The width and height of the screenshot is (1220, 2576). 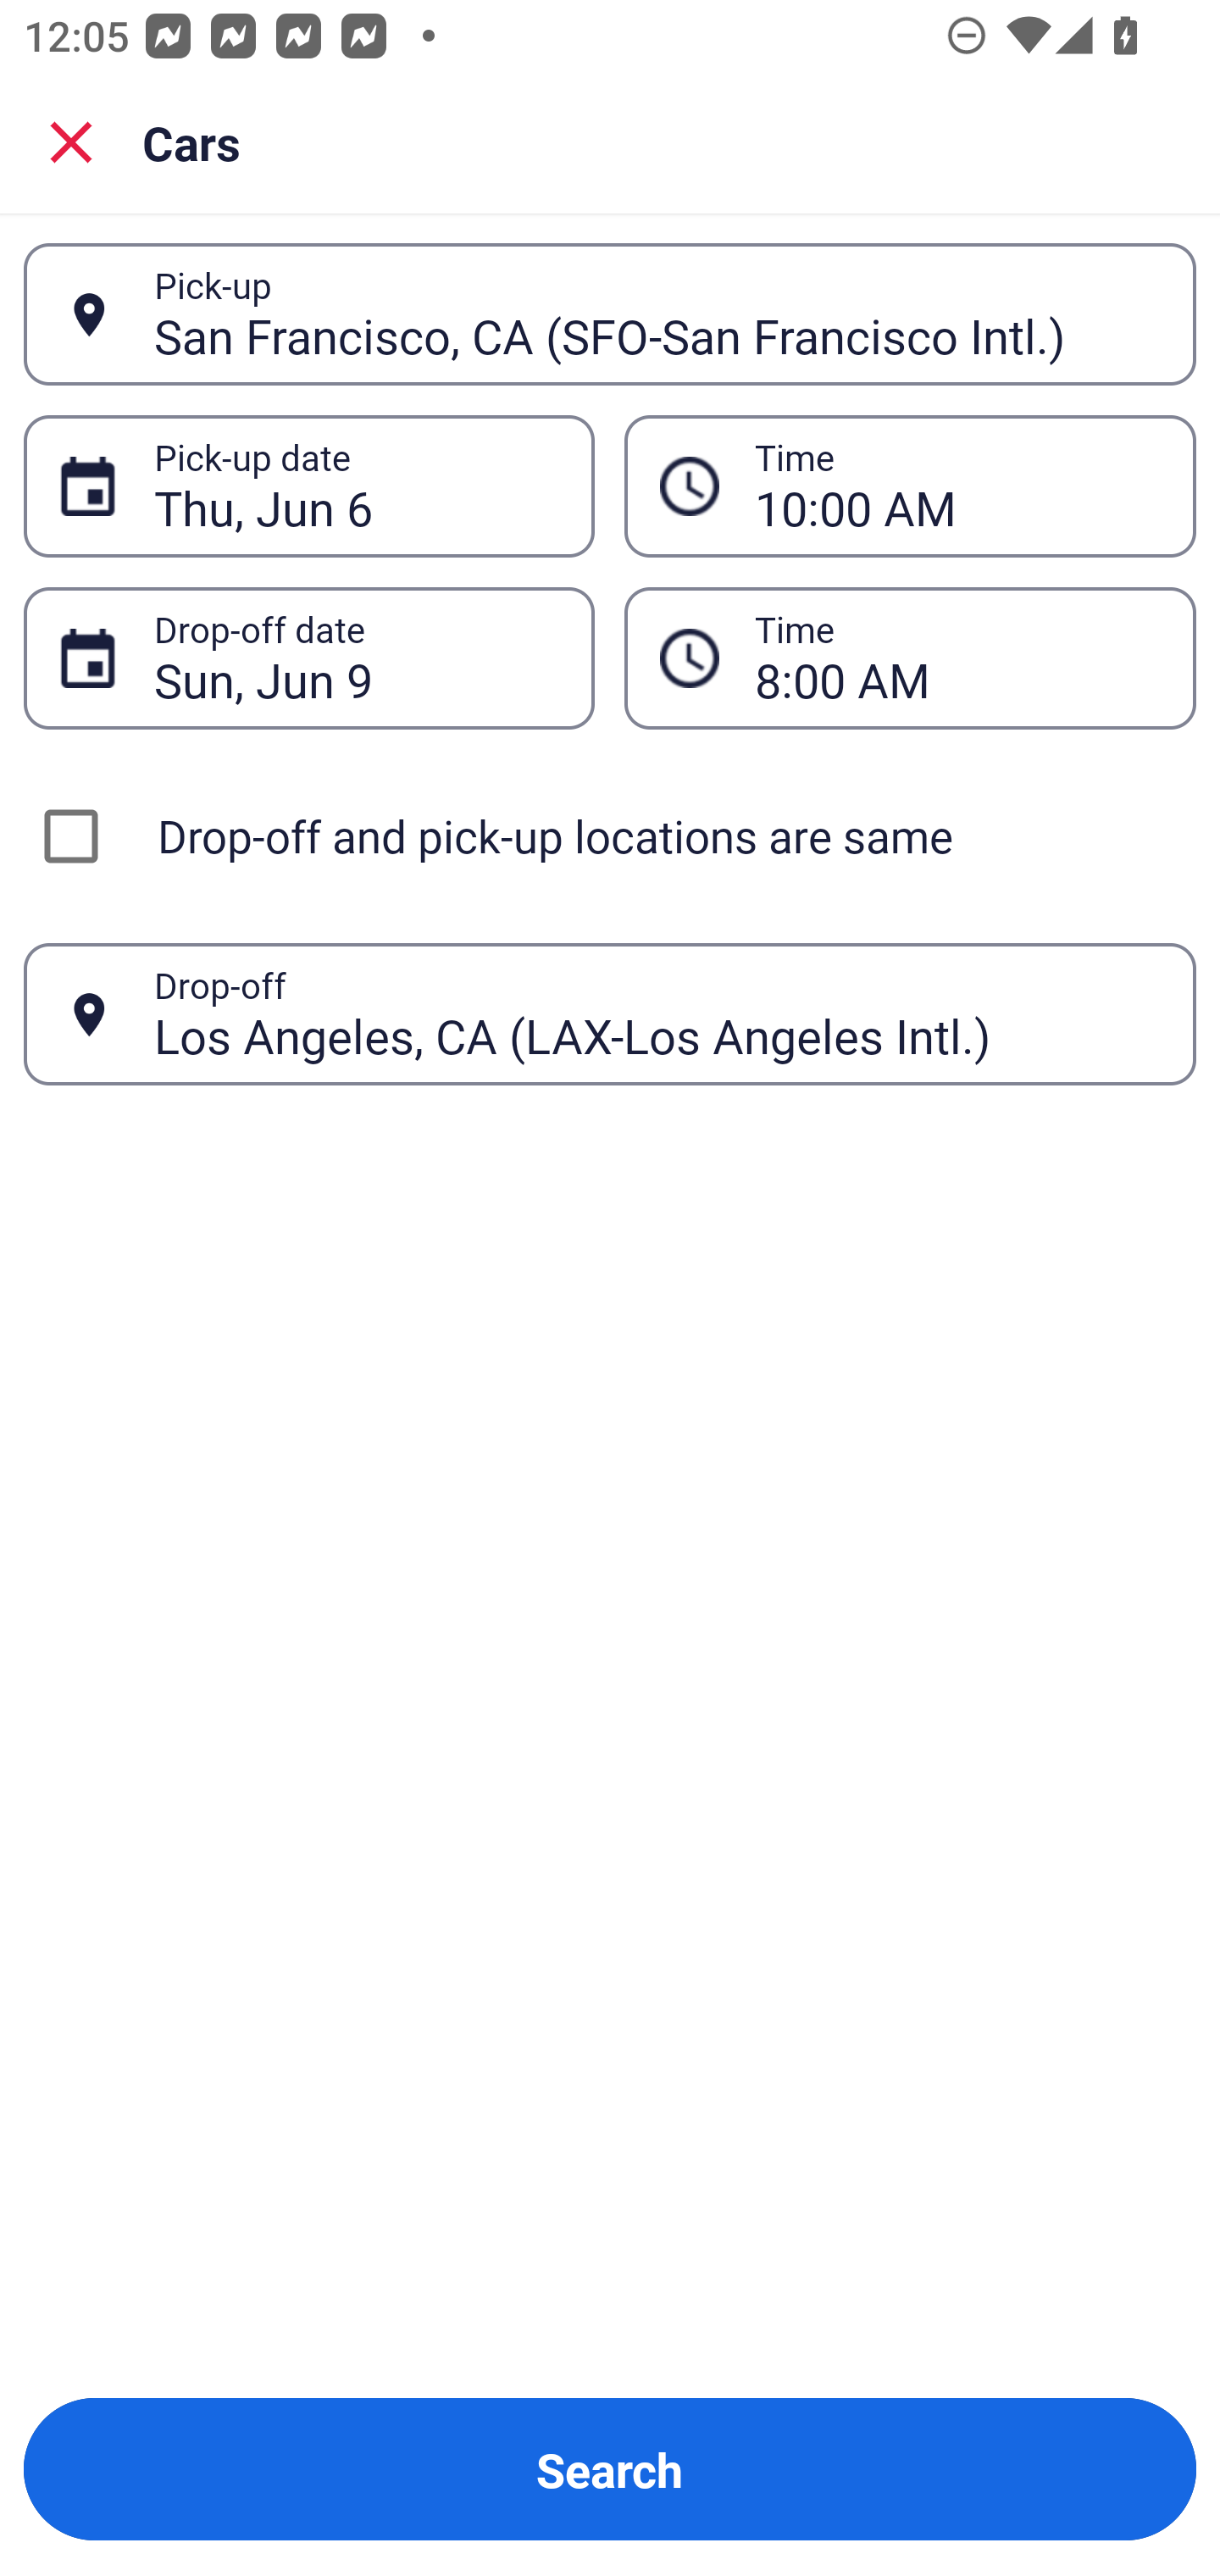 What do you see at coordinates (957, 486) in the screenshot?
I see `10:00 AM` at bounding box center [957, 486].